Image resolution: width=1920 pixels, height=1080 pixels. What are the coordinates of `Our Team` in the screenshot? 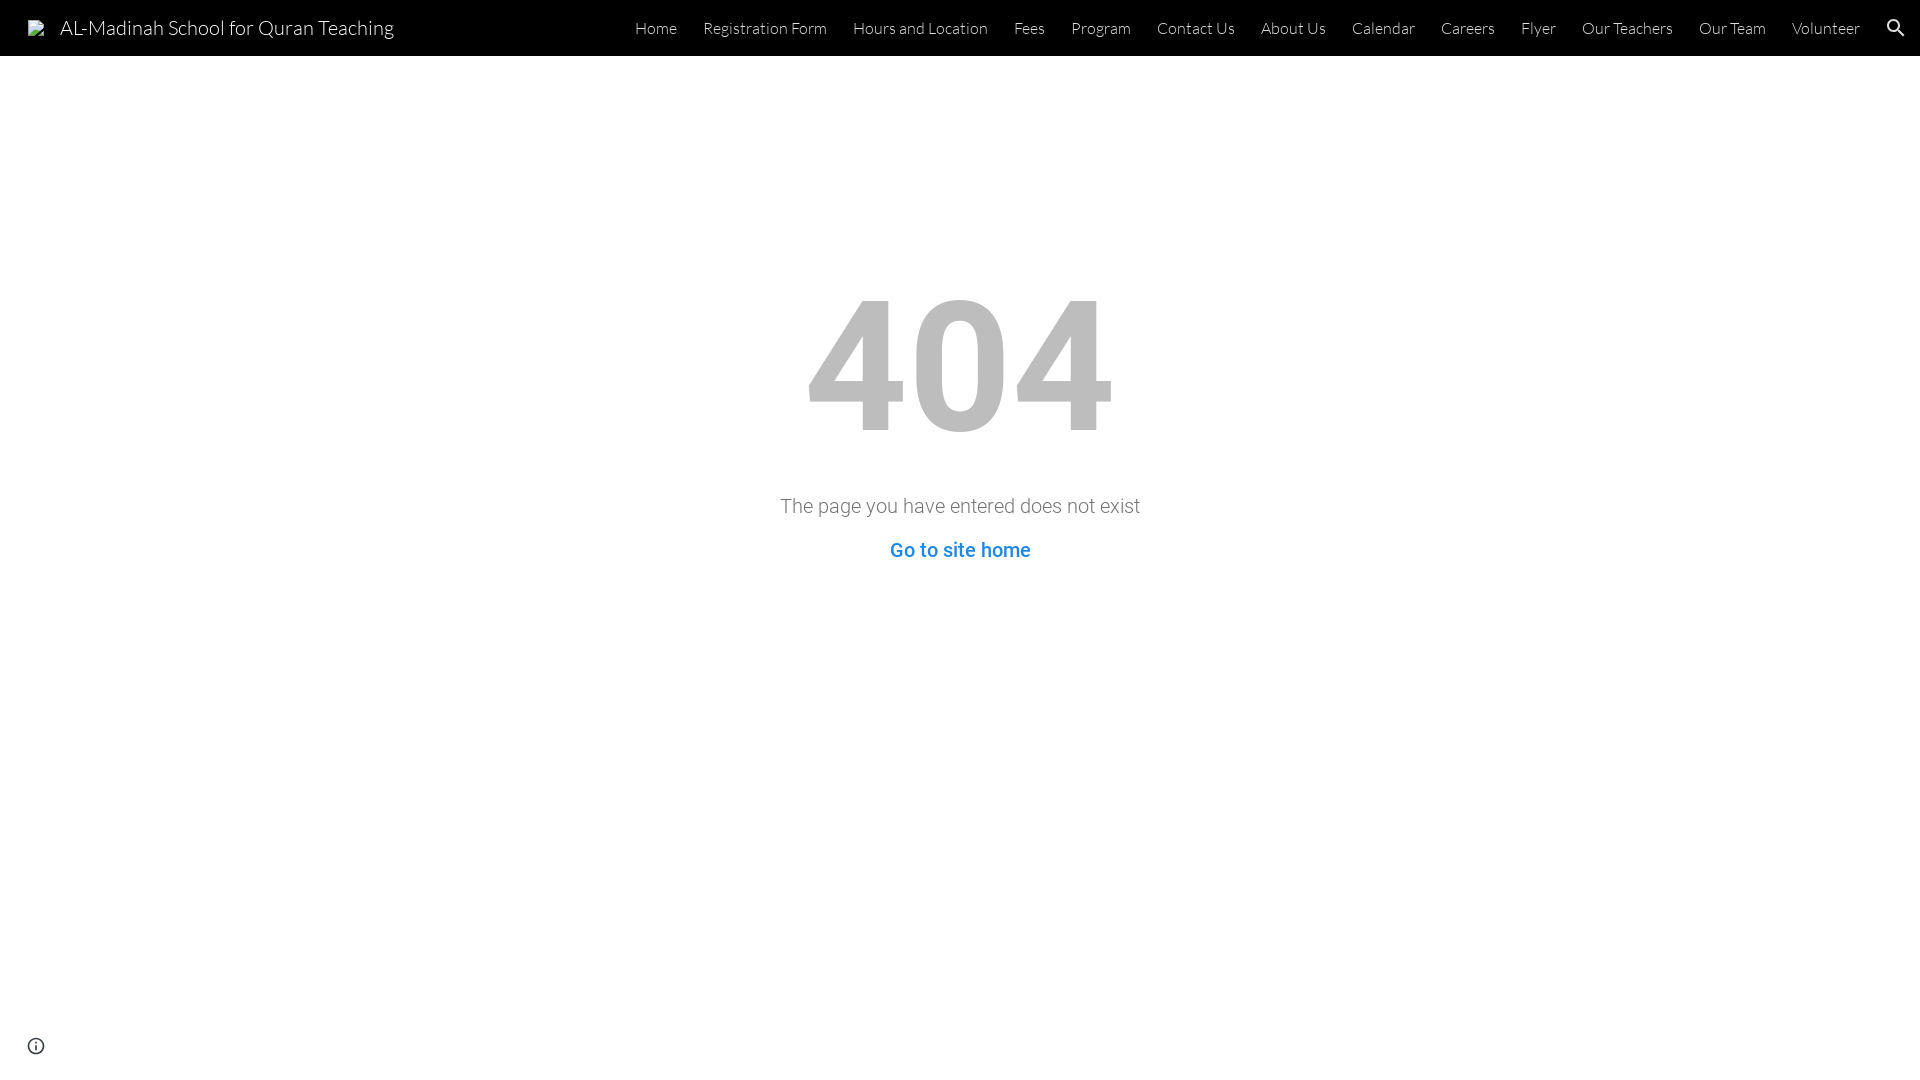 It's located at (1732, 28).